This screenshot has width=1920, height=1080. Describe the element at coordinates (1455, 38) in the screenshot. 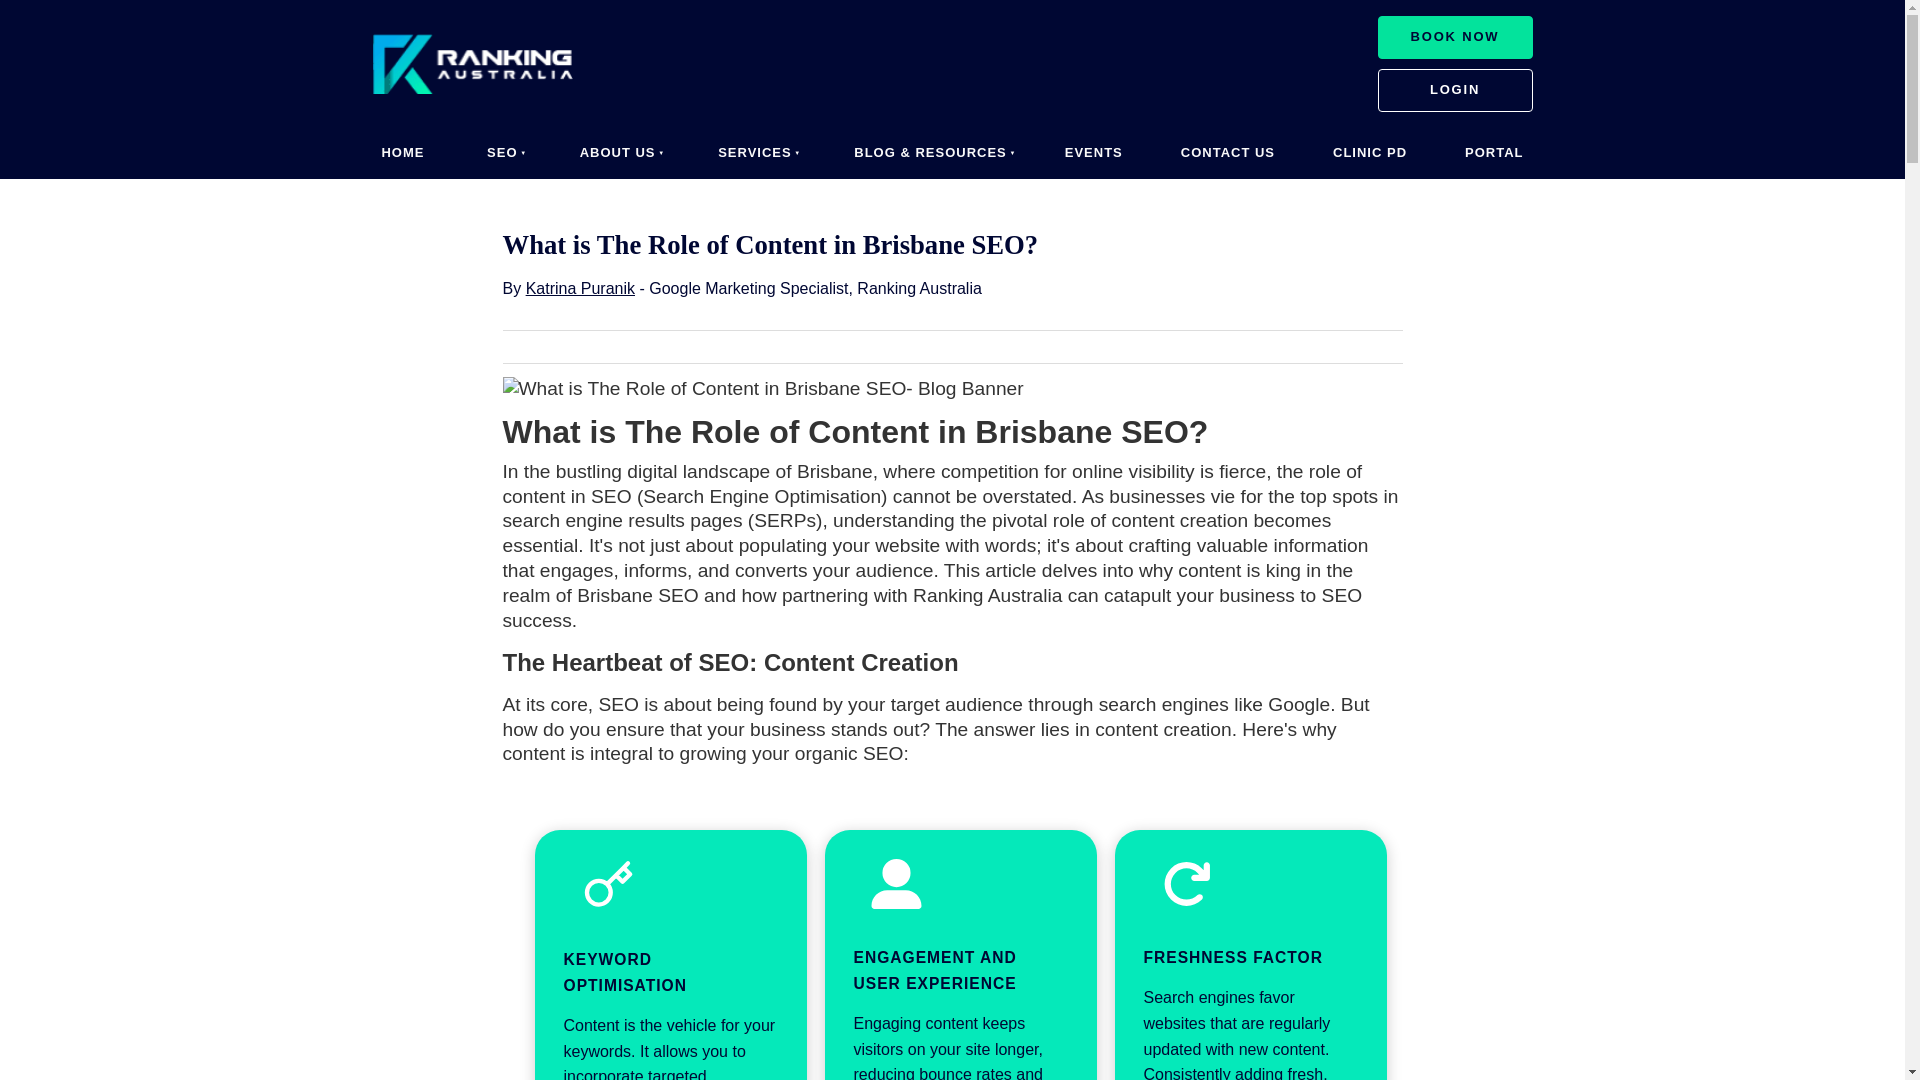

I see `Brisbane SEO Agency - SEO Services - Subscriptions` at that location.